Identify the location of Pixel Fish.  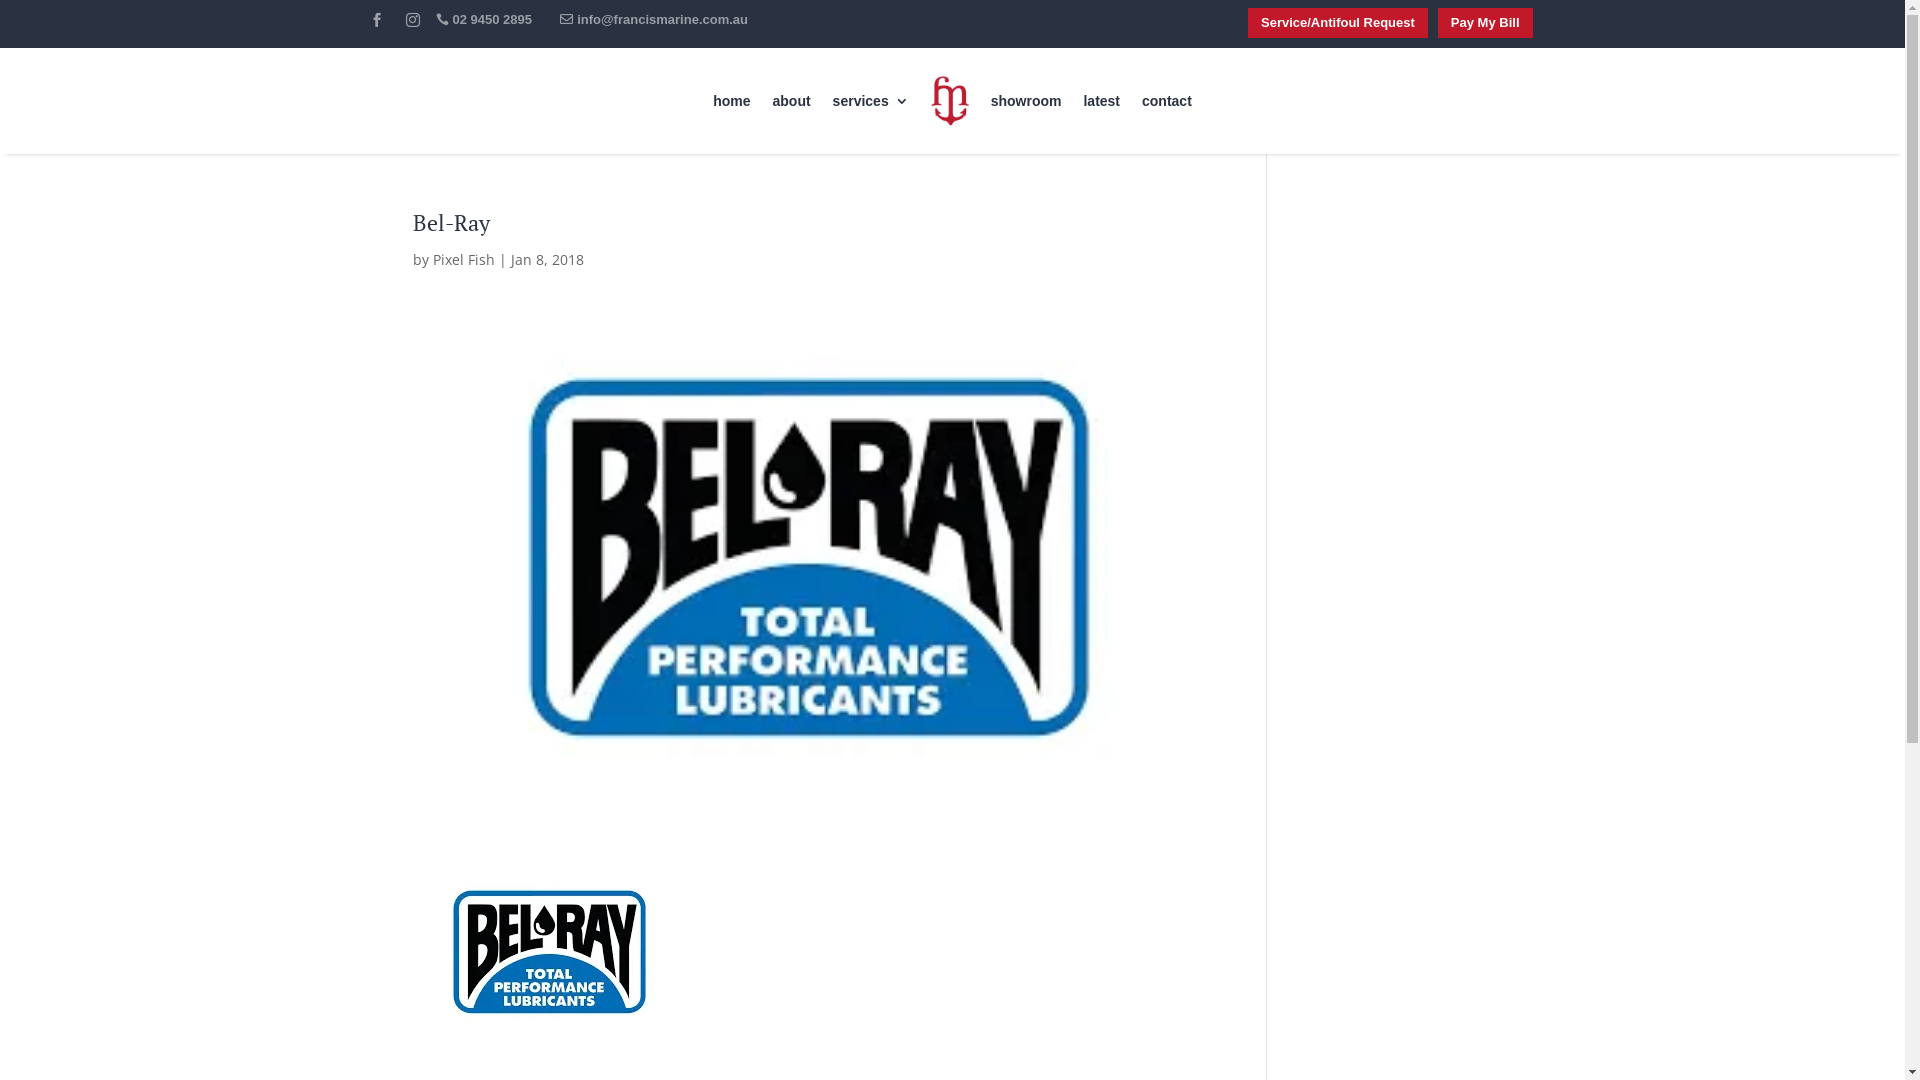
(462, 260).